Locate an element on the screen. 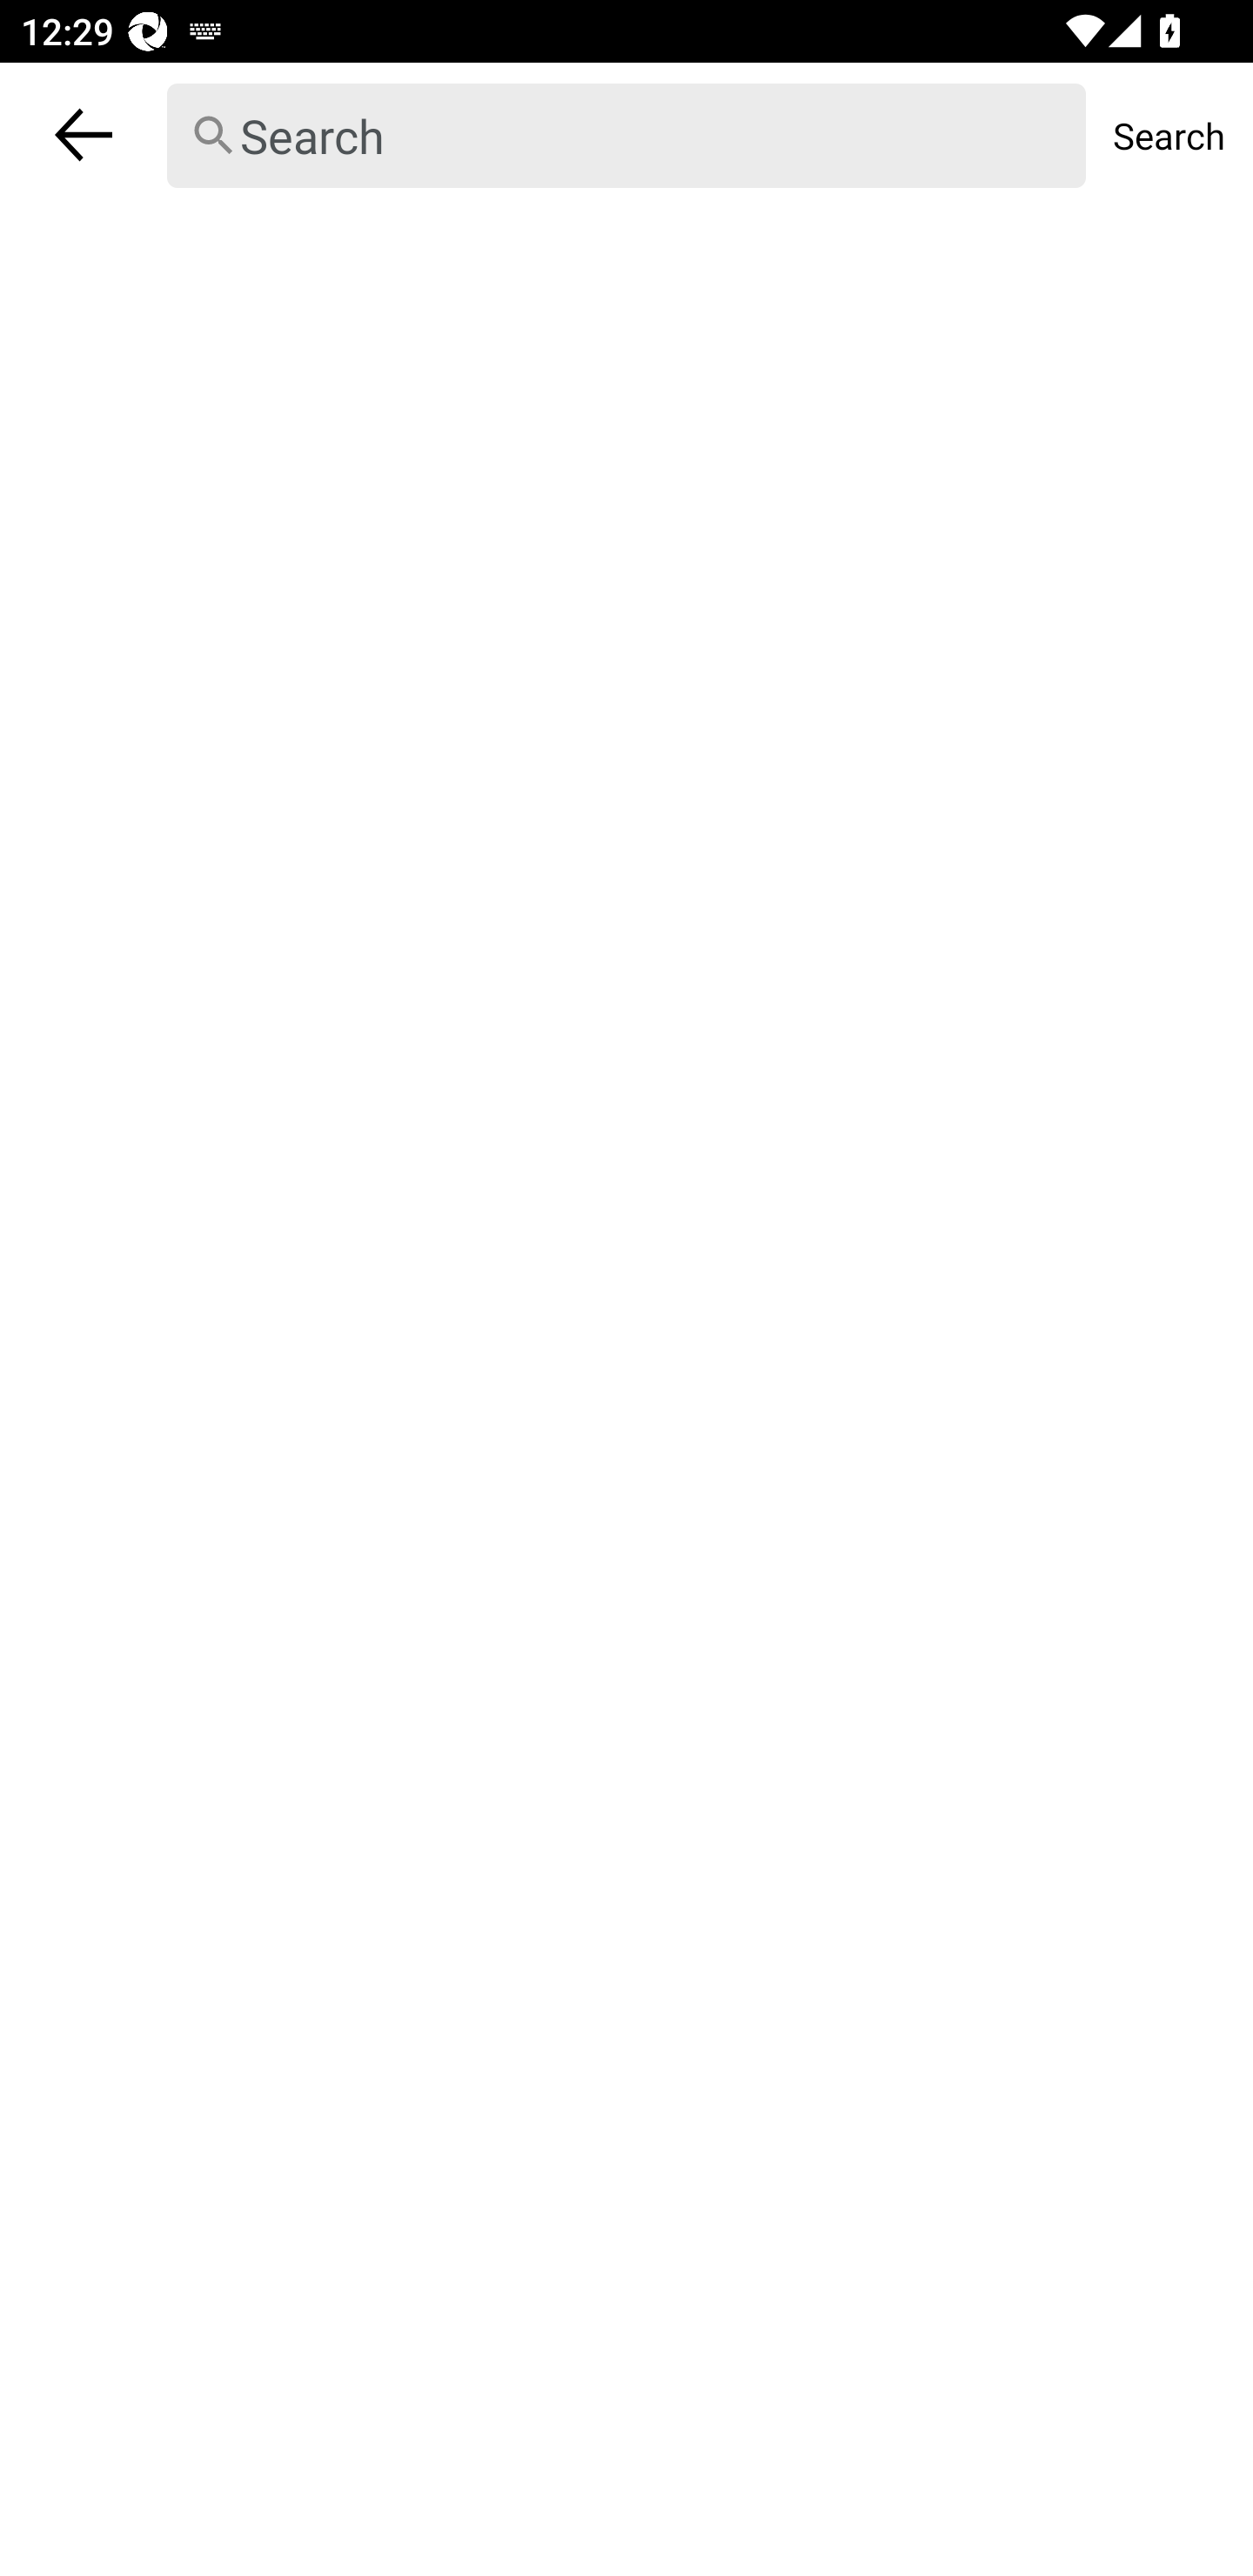 The width and height of the screenshot is (1253, 2576). Search is located at coordinates (626, 136).